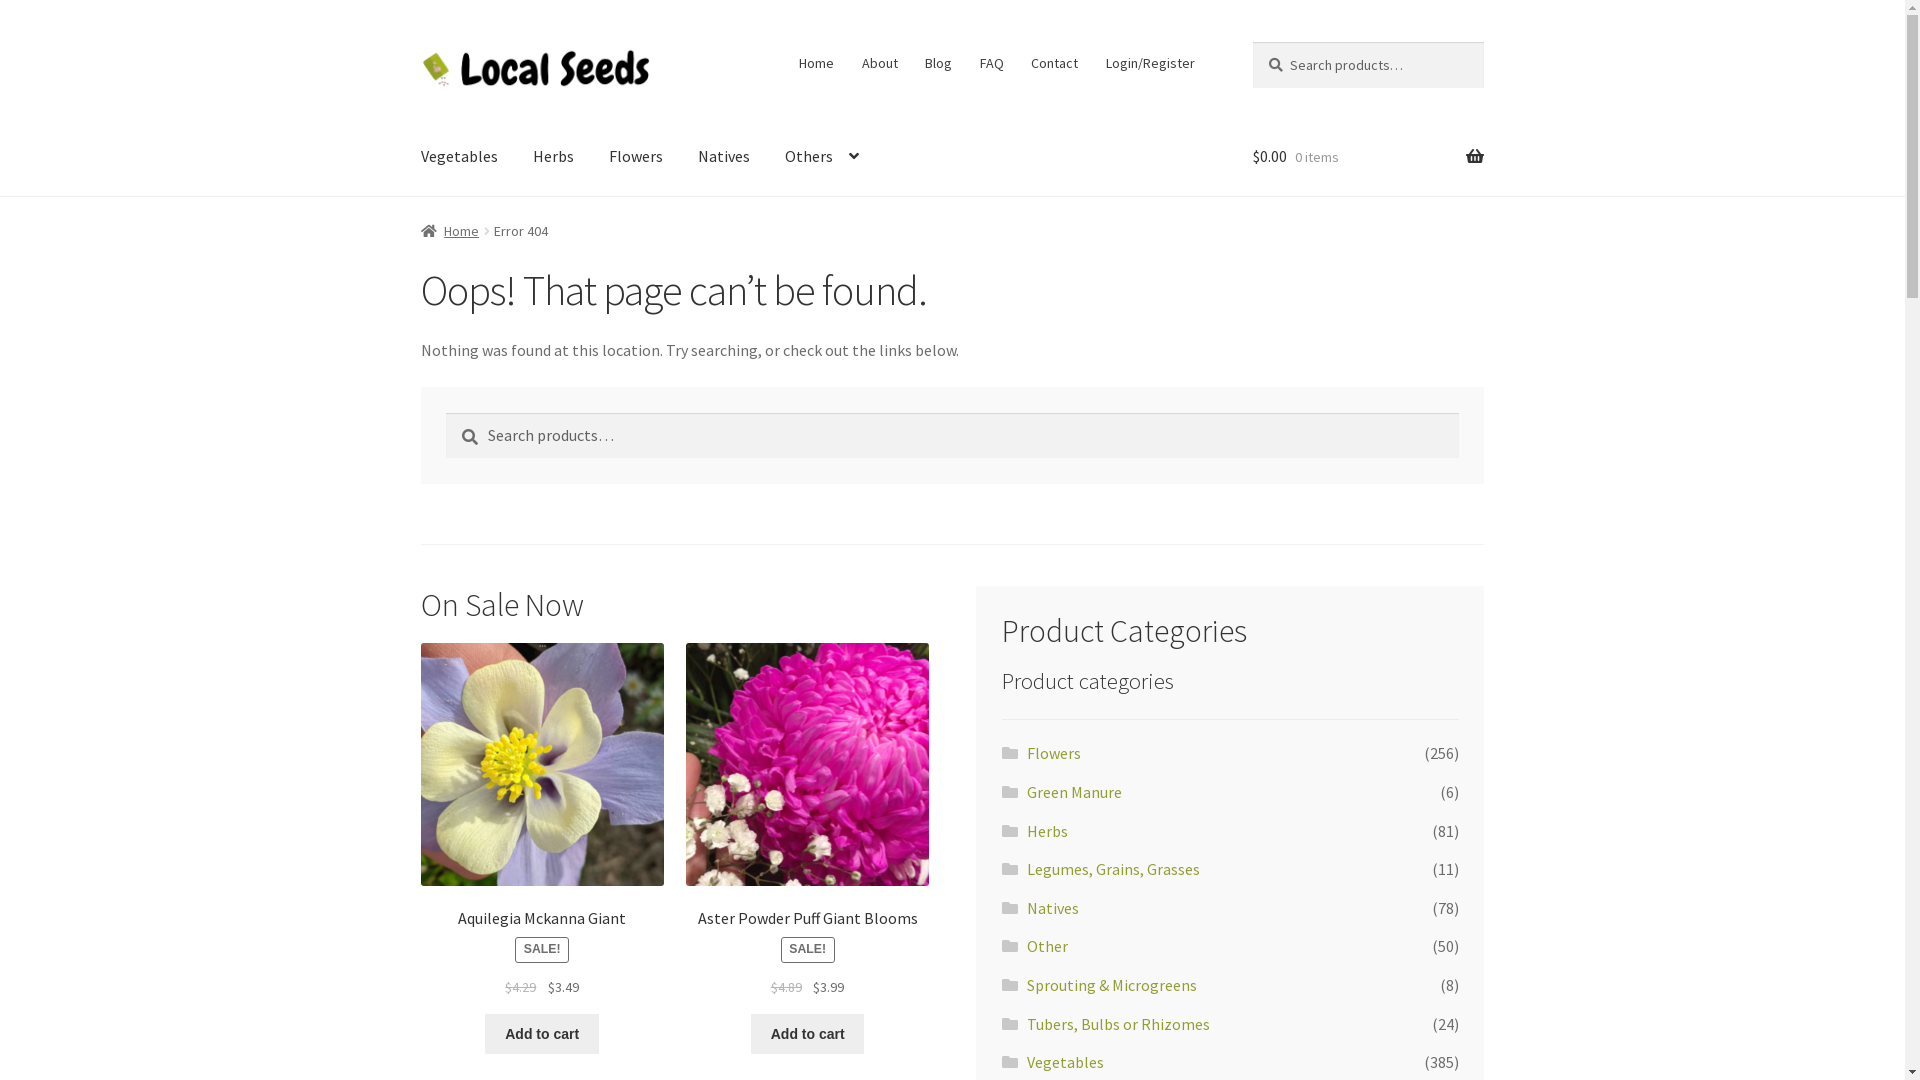  What do you see at coordinates (1066, 1062) in the screenshot?
I see `Vegetables` at bounding box center [1066, 1062].